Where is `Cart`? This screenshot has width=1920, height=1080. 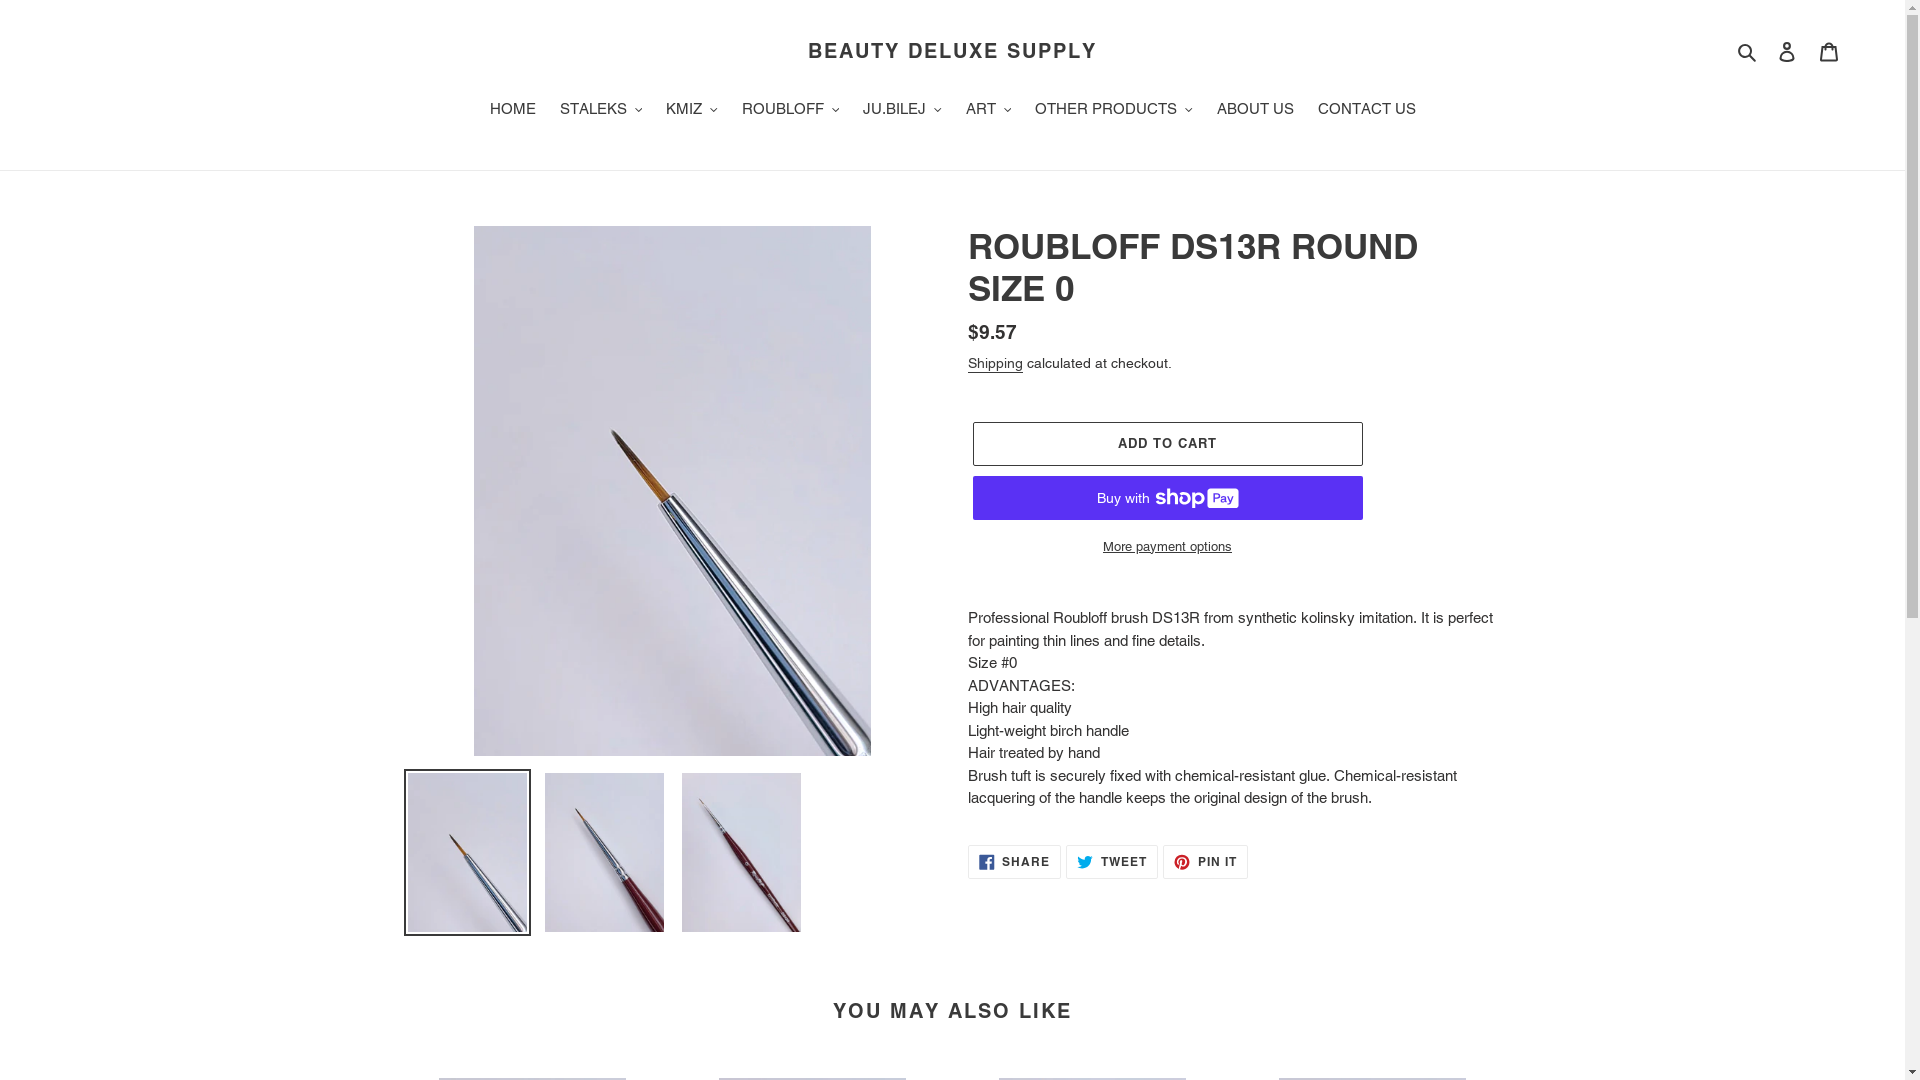 Cart is located at coordinates (1829, 52).